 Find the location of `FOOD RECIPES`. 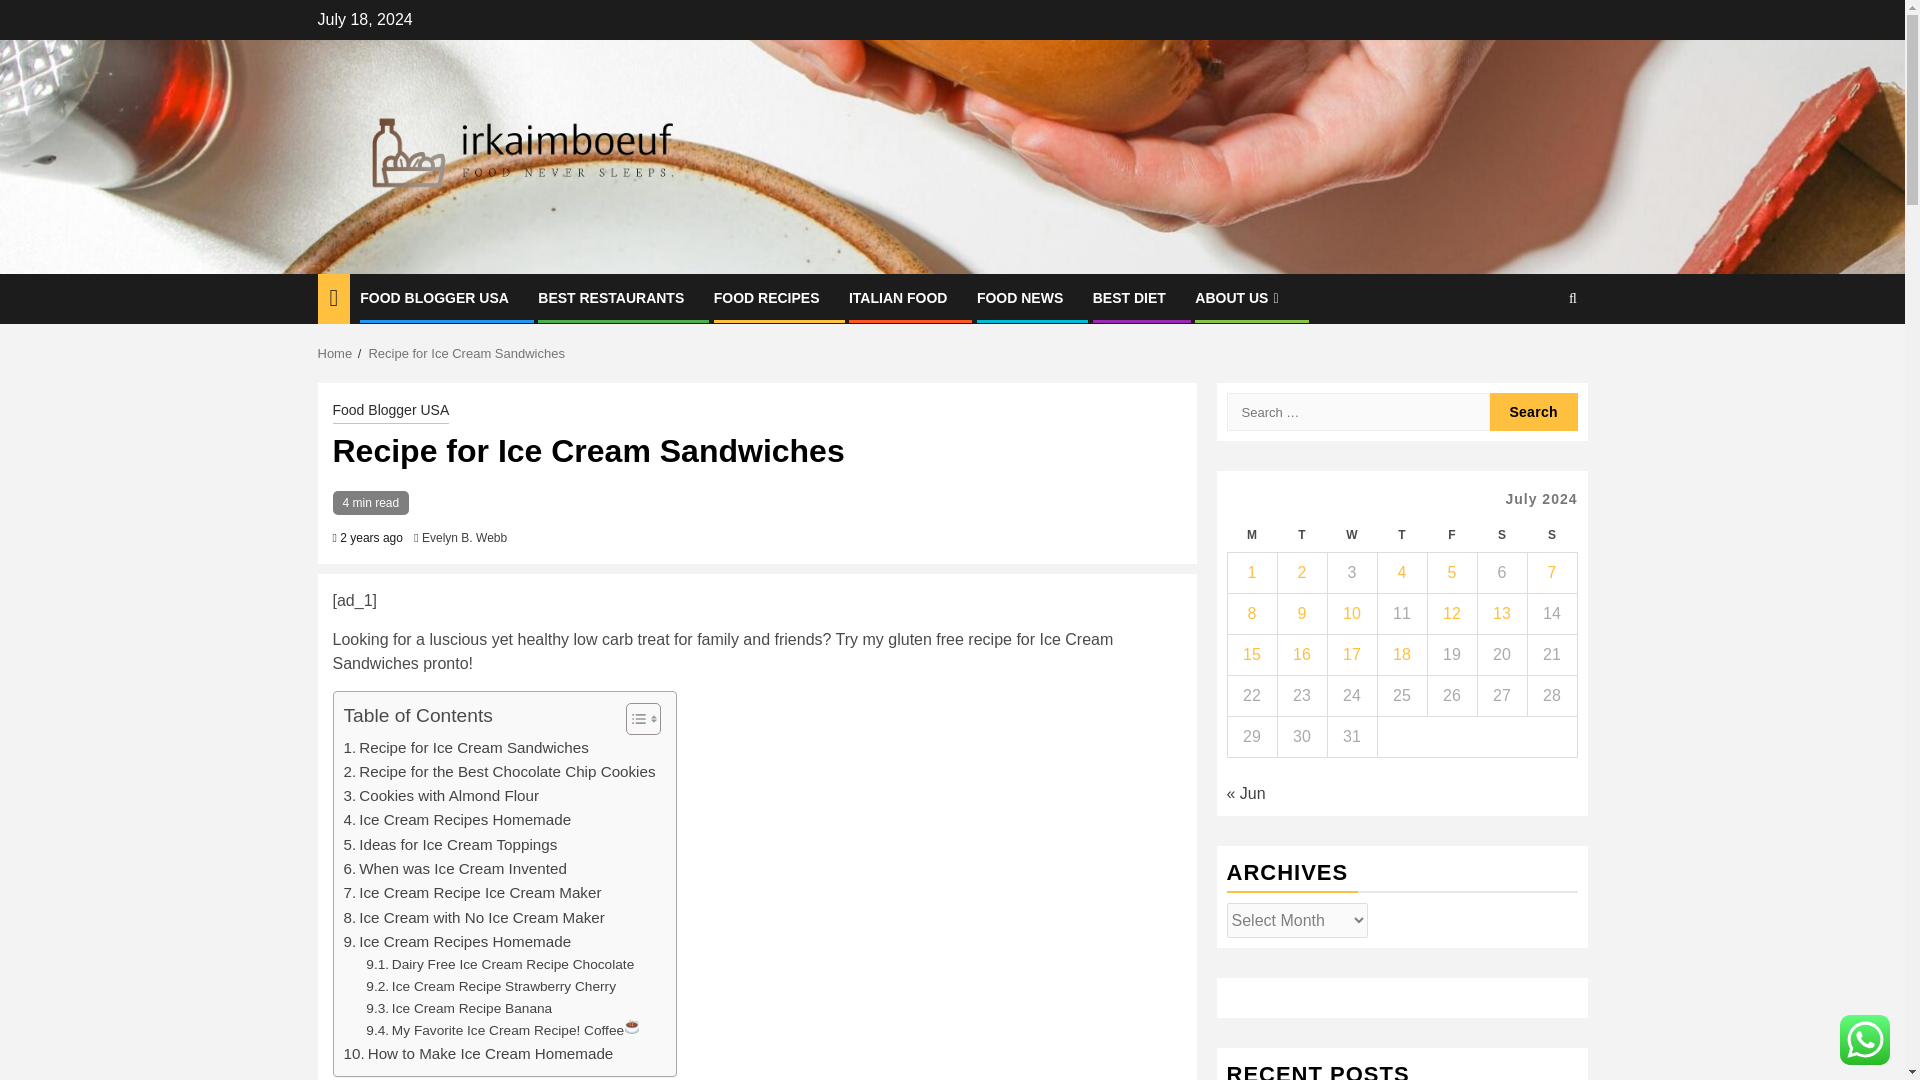

FOOD RECIPES is located at coordinates (766, 298).